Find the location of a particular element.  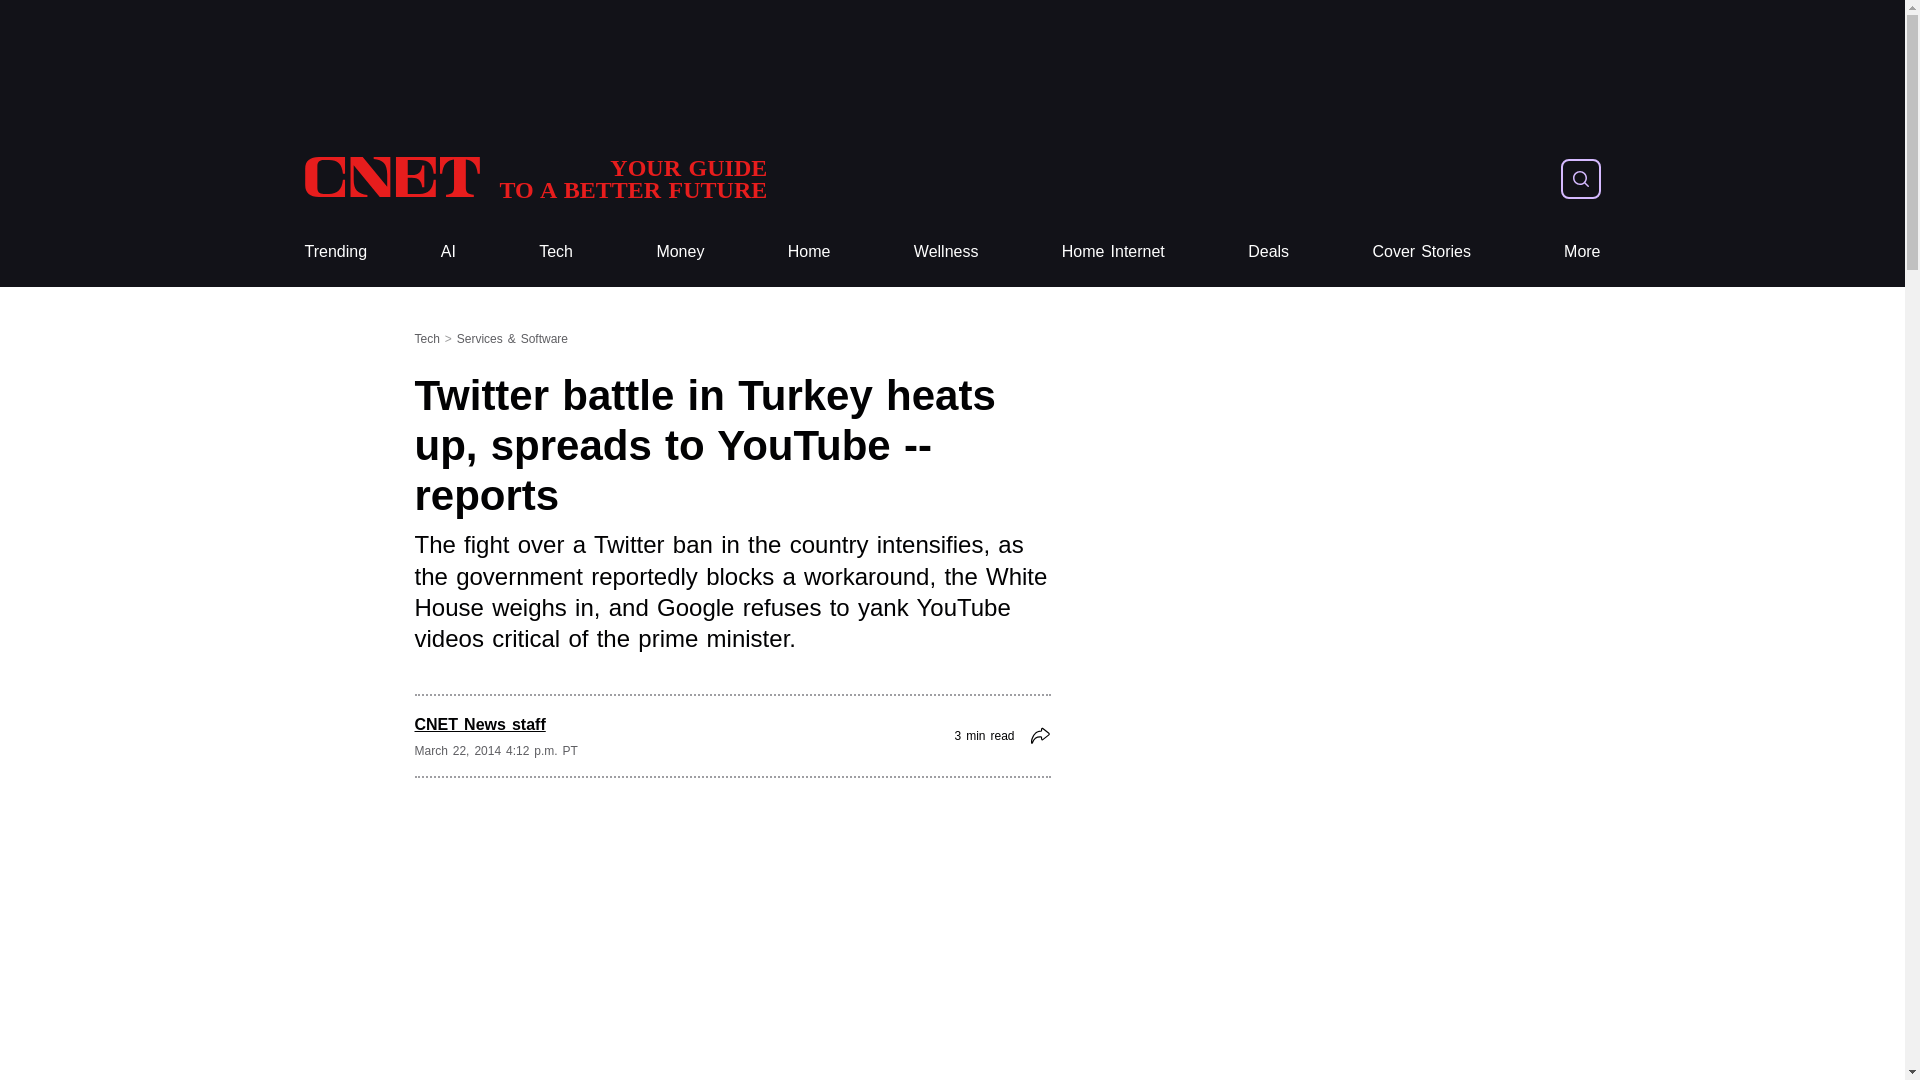

Trending is located at coordinates (556, 252).